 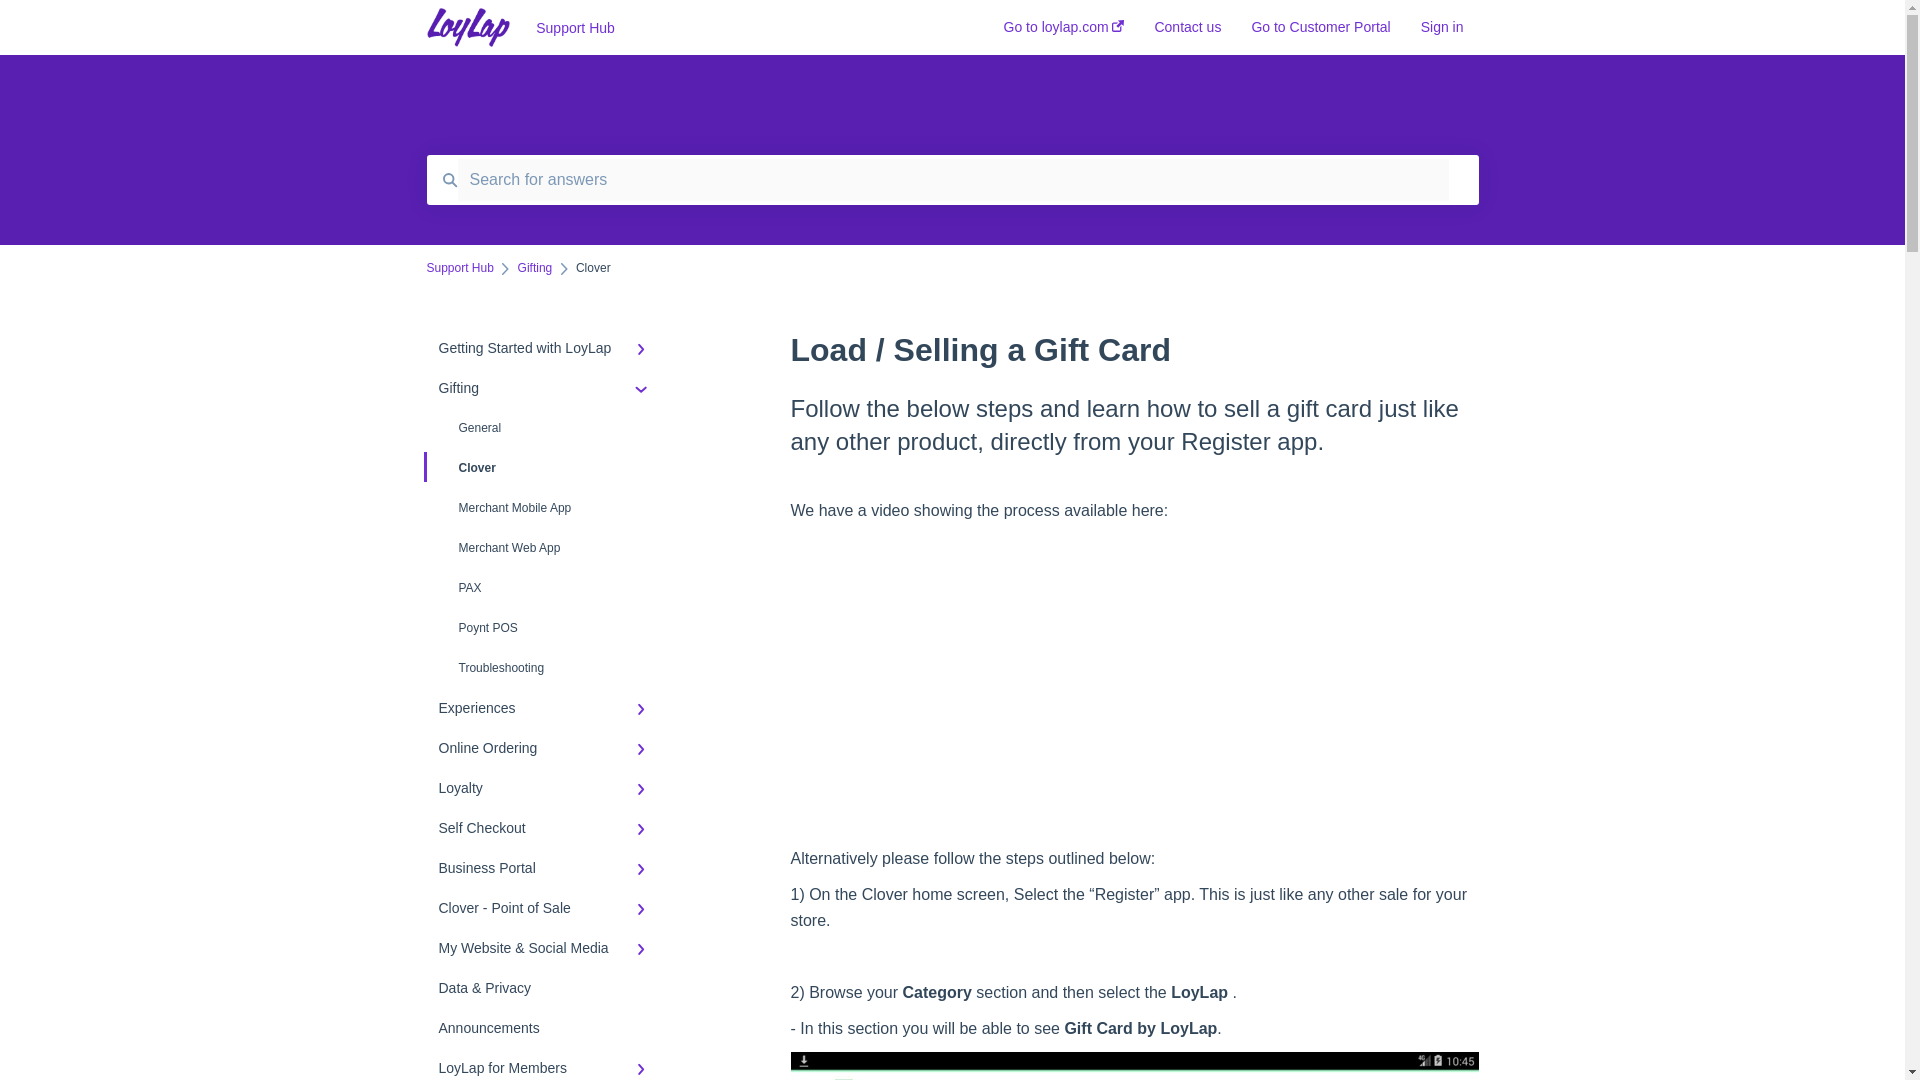 I want to click on Go to Customer Portal, so click(x=1320, y=33).